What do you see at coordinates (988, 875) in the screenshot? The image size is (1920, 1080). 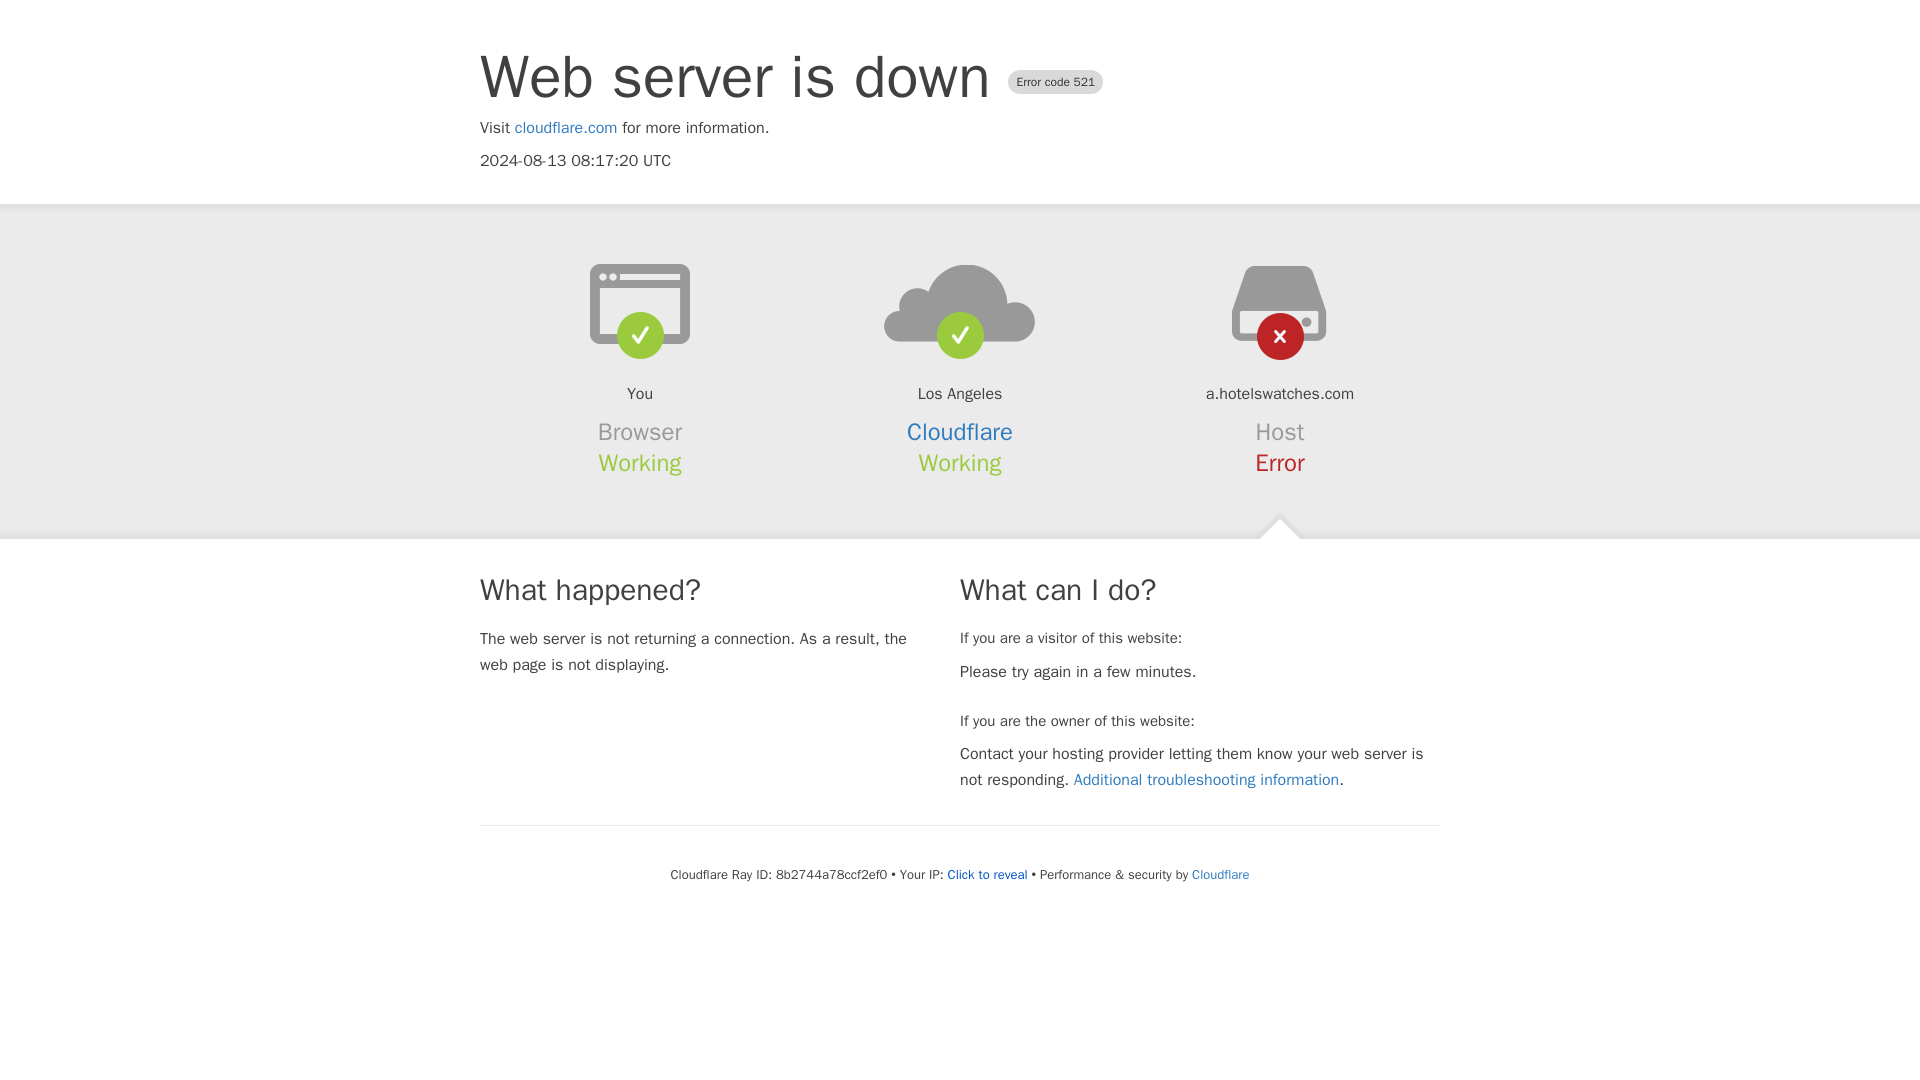 I see `Click to reveal` at bounding box center [988, 875].